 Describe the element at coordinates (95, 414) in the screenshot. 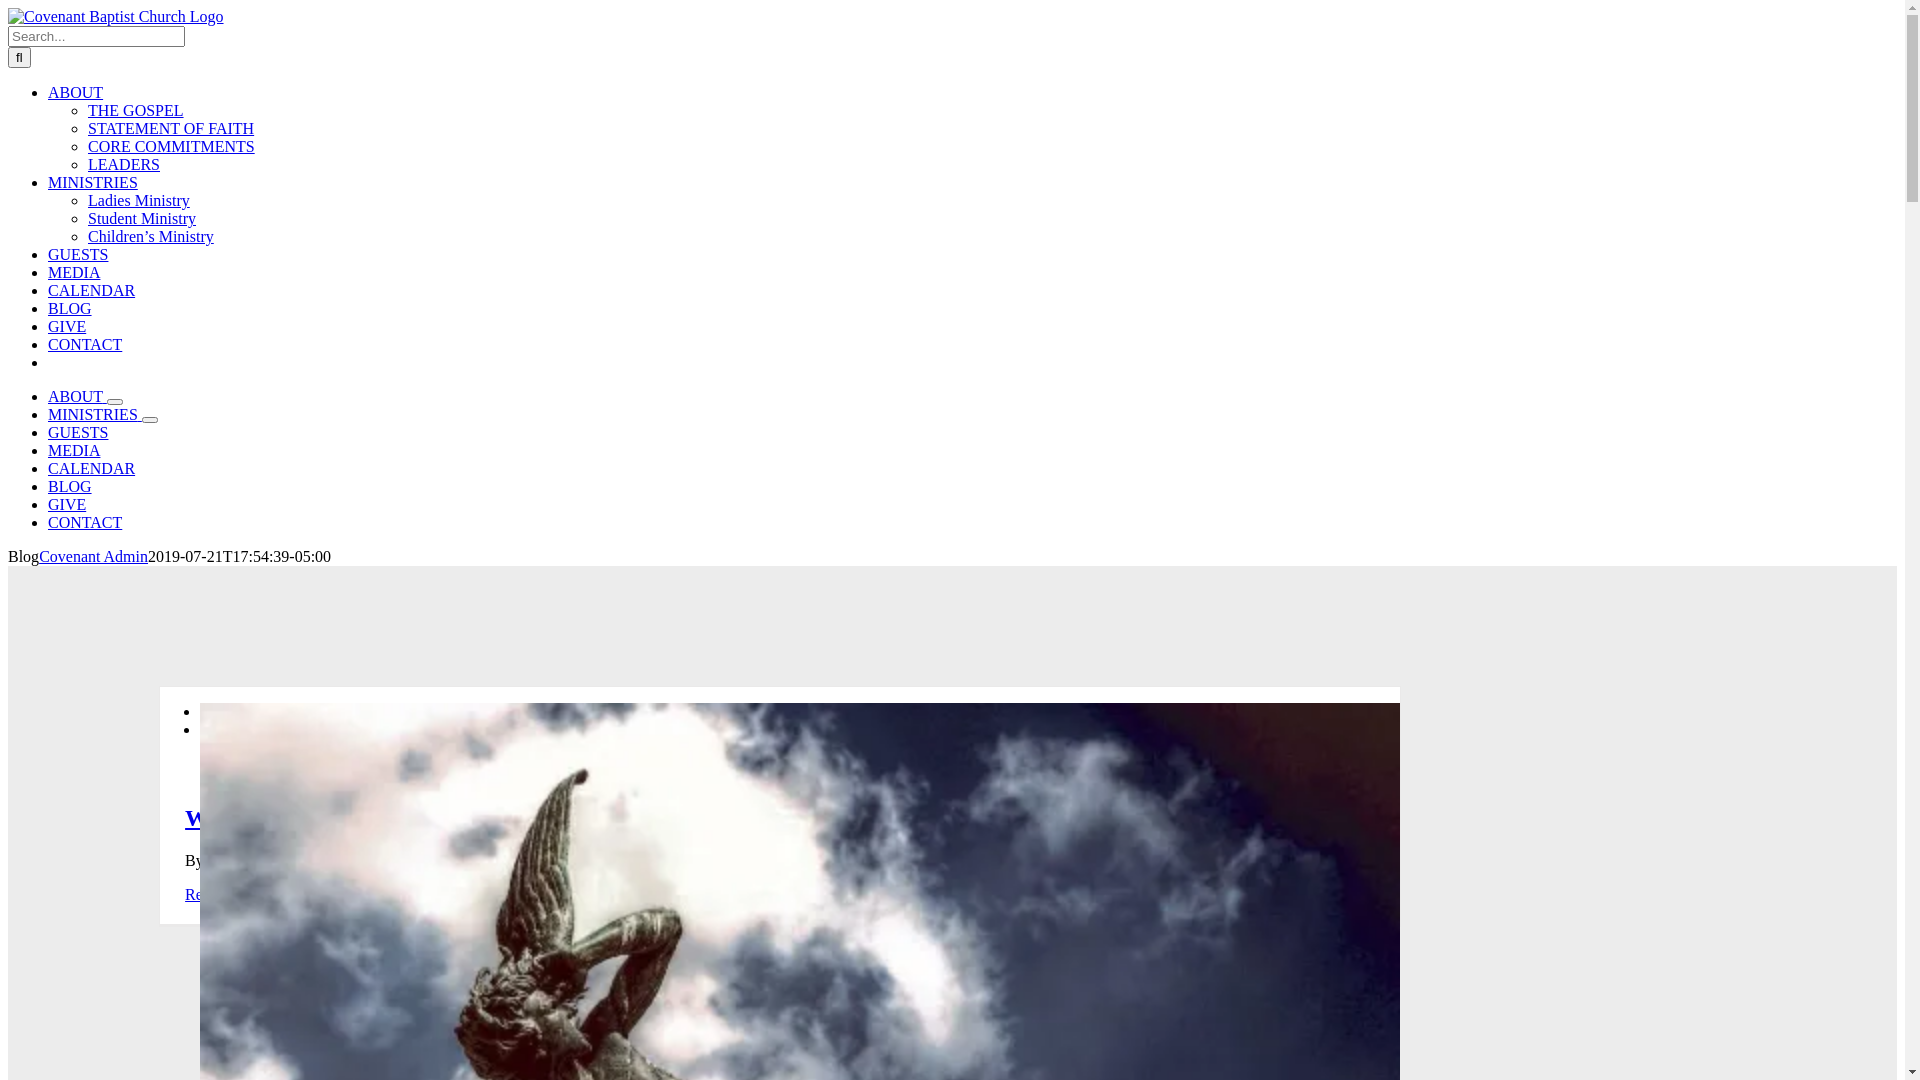

I see `MINISTRIES` at that location.